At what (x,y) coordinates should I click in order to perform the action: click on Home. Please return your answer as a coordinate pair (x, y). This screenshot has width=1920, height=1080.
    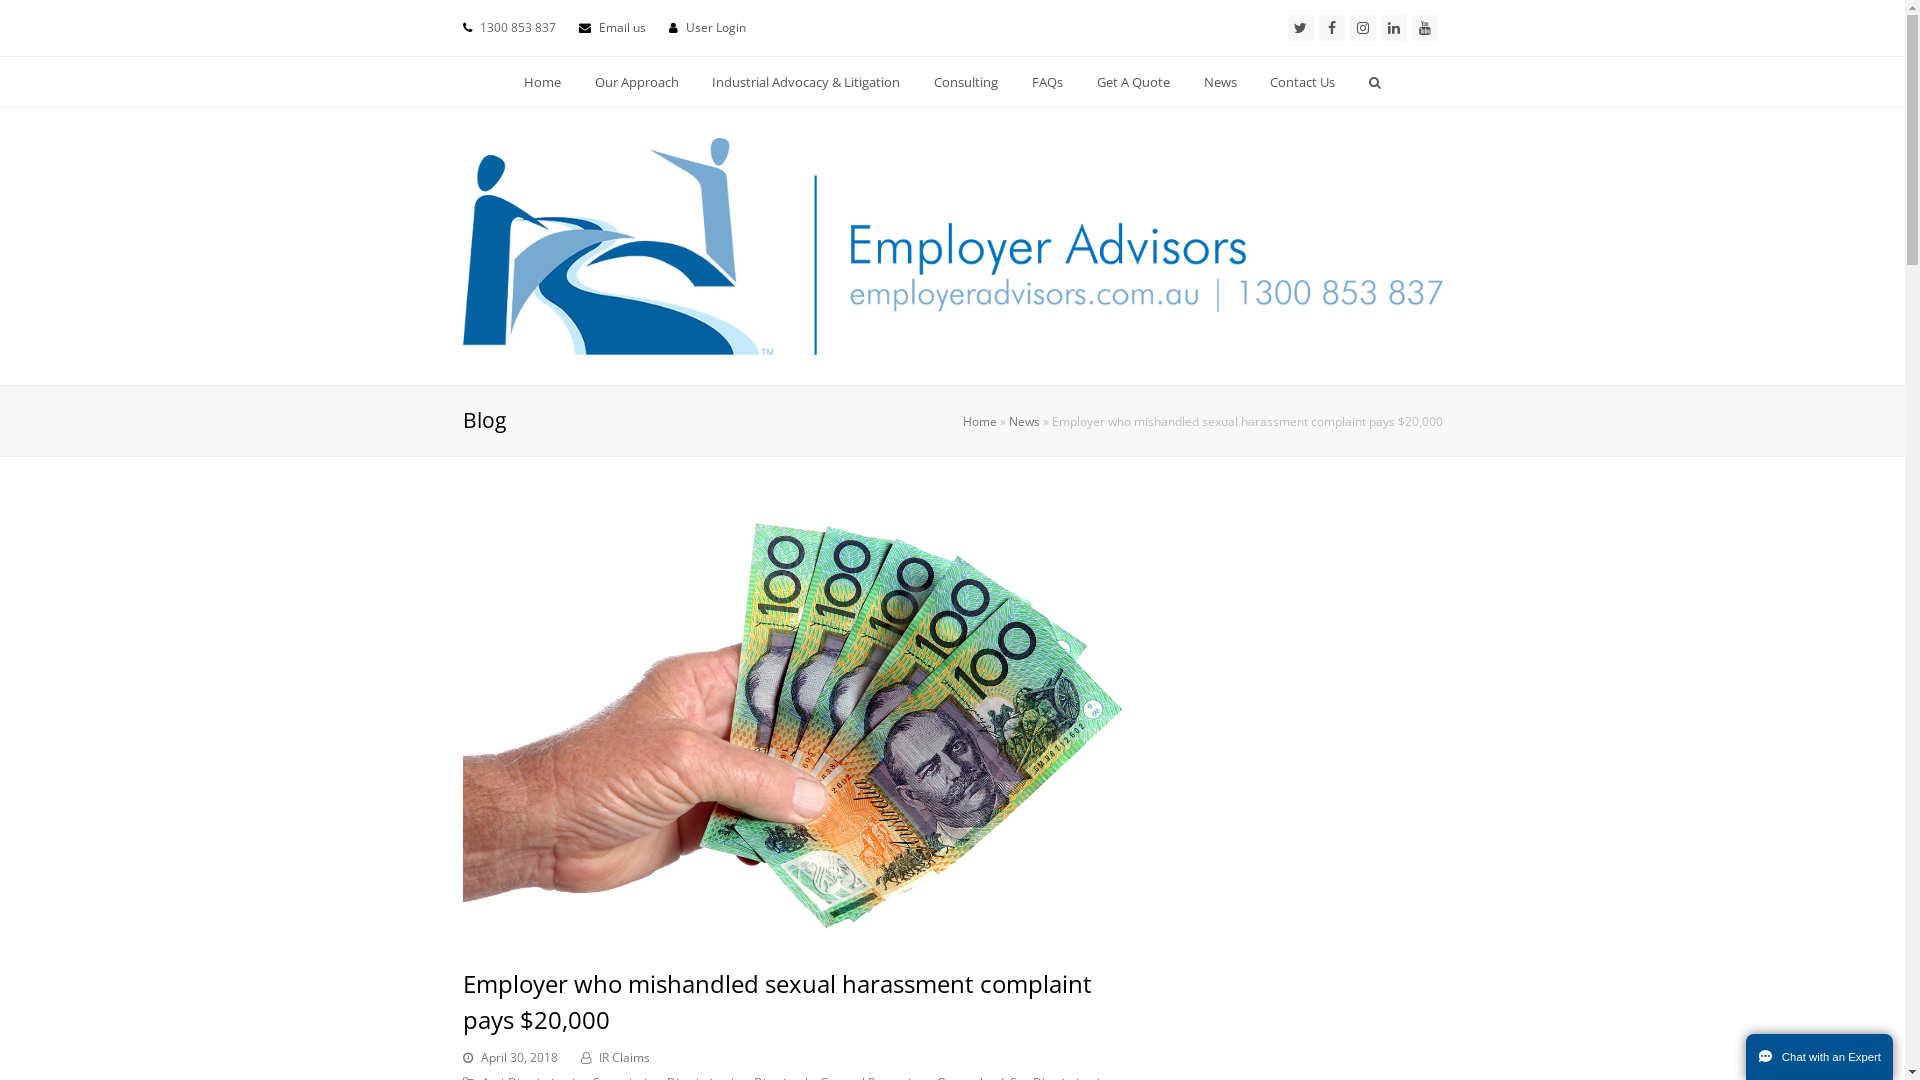
    Looking at the image, I should click on (979, 421).